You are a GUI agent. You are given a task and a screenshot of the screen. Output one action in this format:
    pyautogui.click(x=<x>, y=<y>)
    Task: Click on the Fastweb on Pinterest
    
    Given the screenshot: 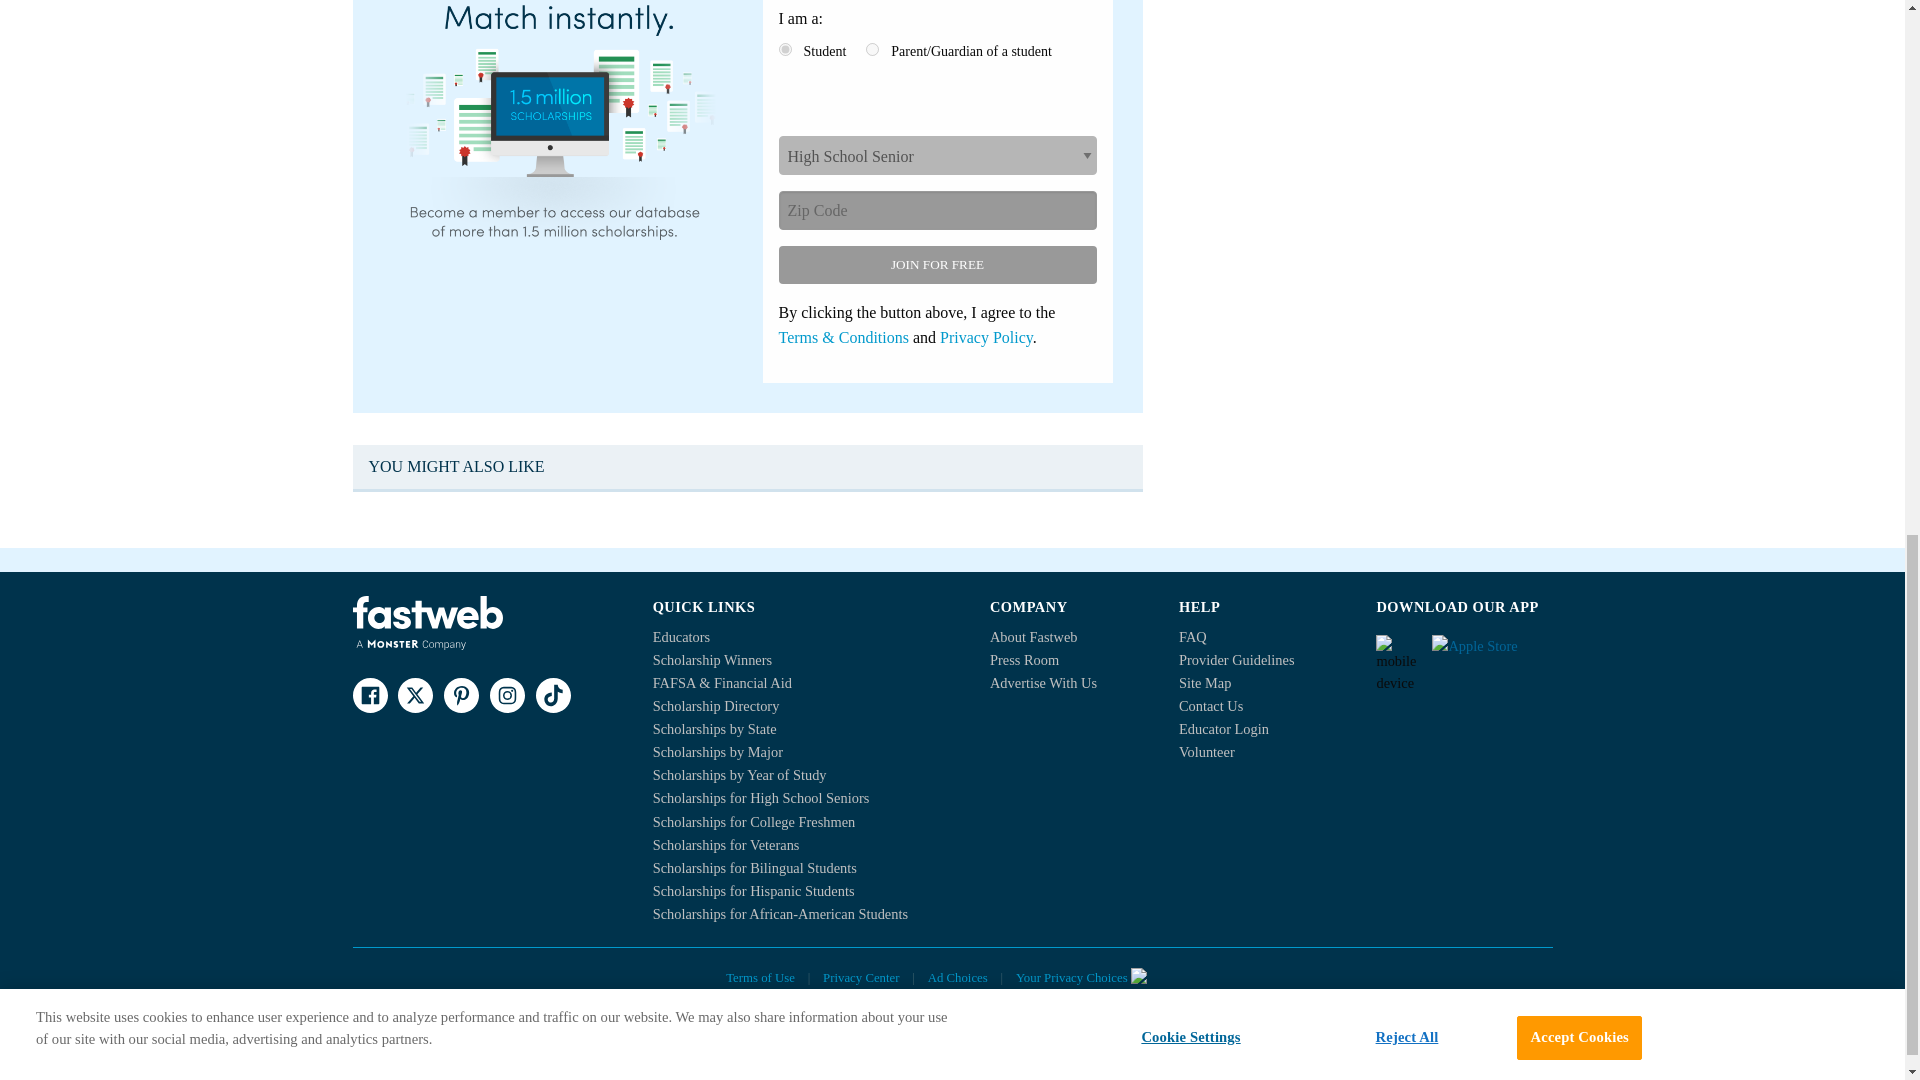 What is the action you would take?
    pyautogui.click(x=460, y=695)
    